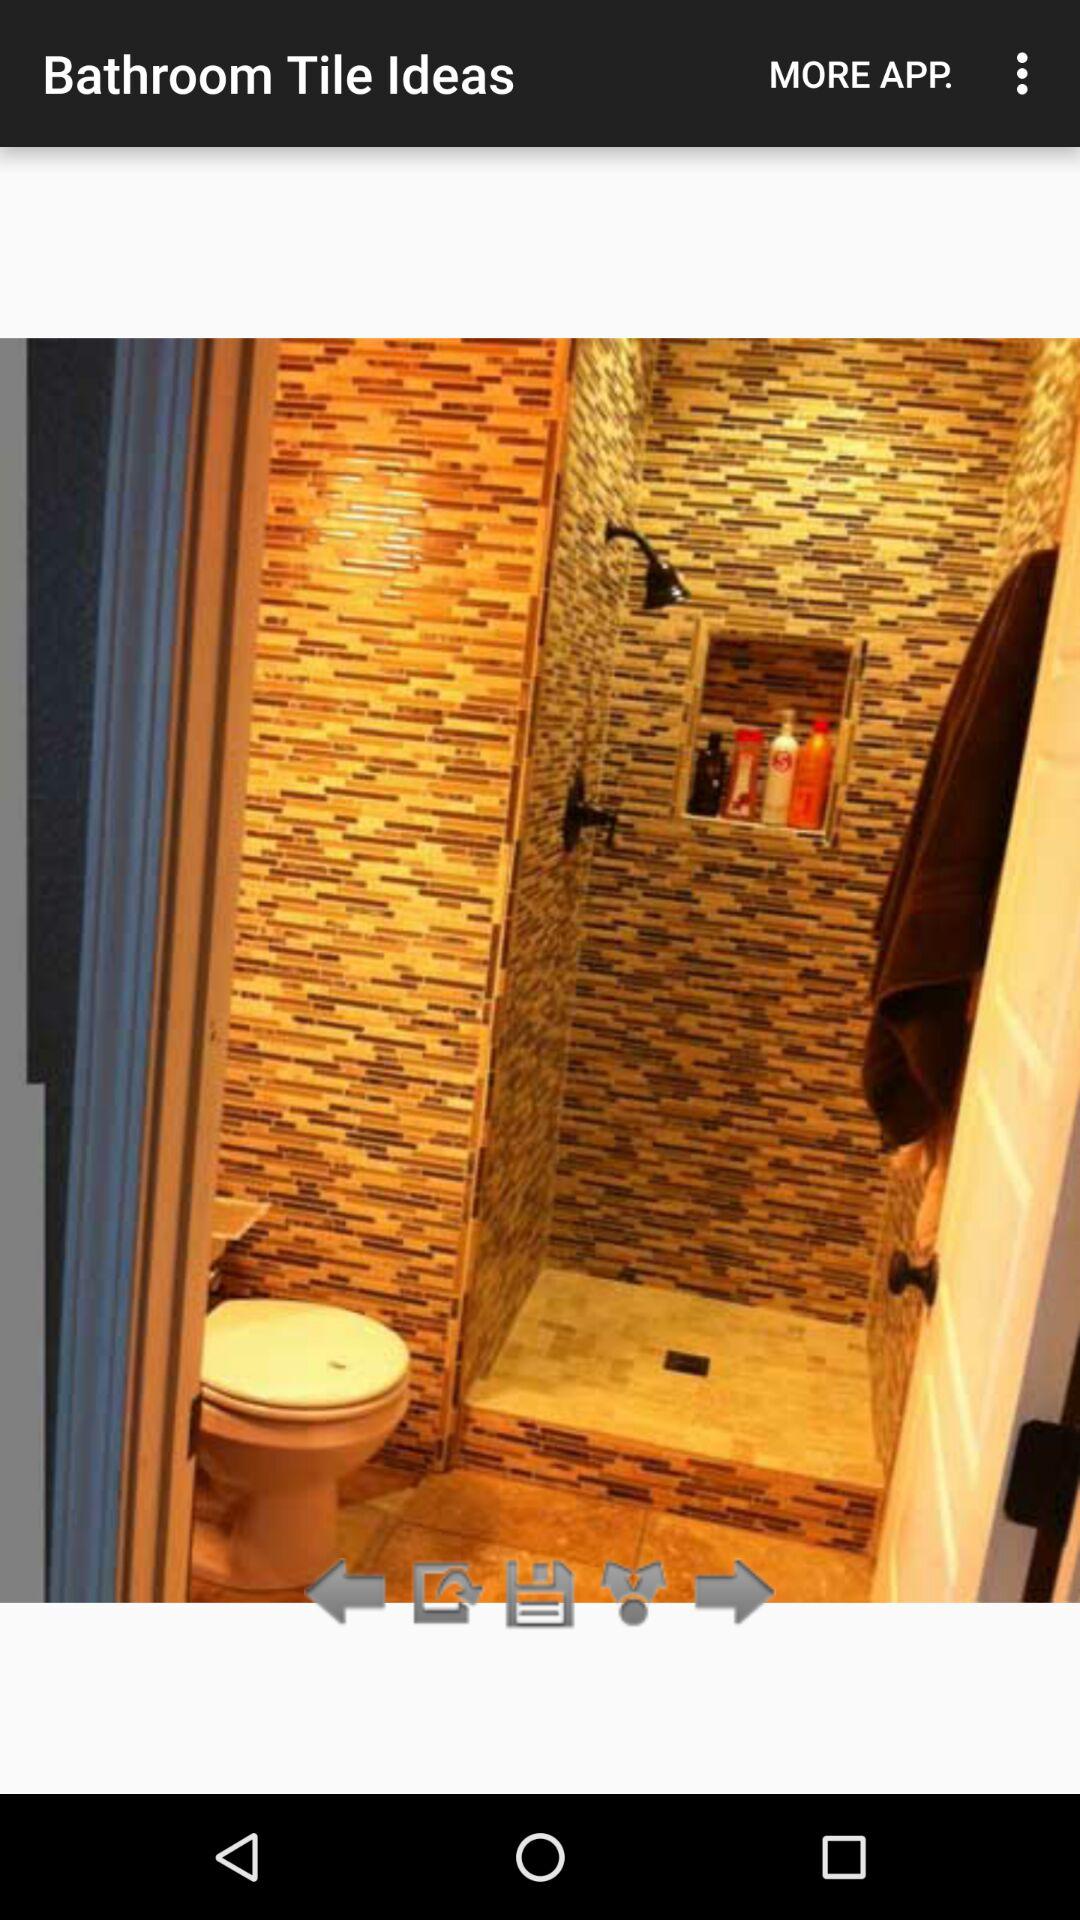  I want to click on next, so click(728, 1594).